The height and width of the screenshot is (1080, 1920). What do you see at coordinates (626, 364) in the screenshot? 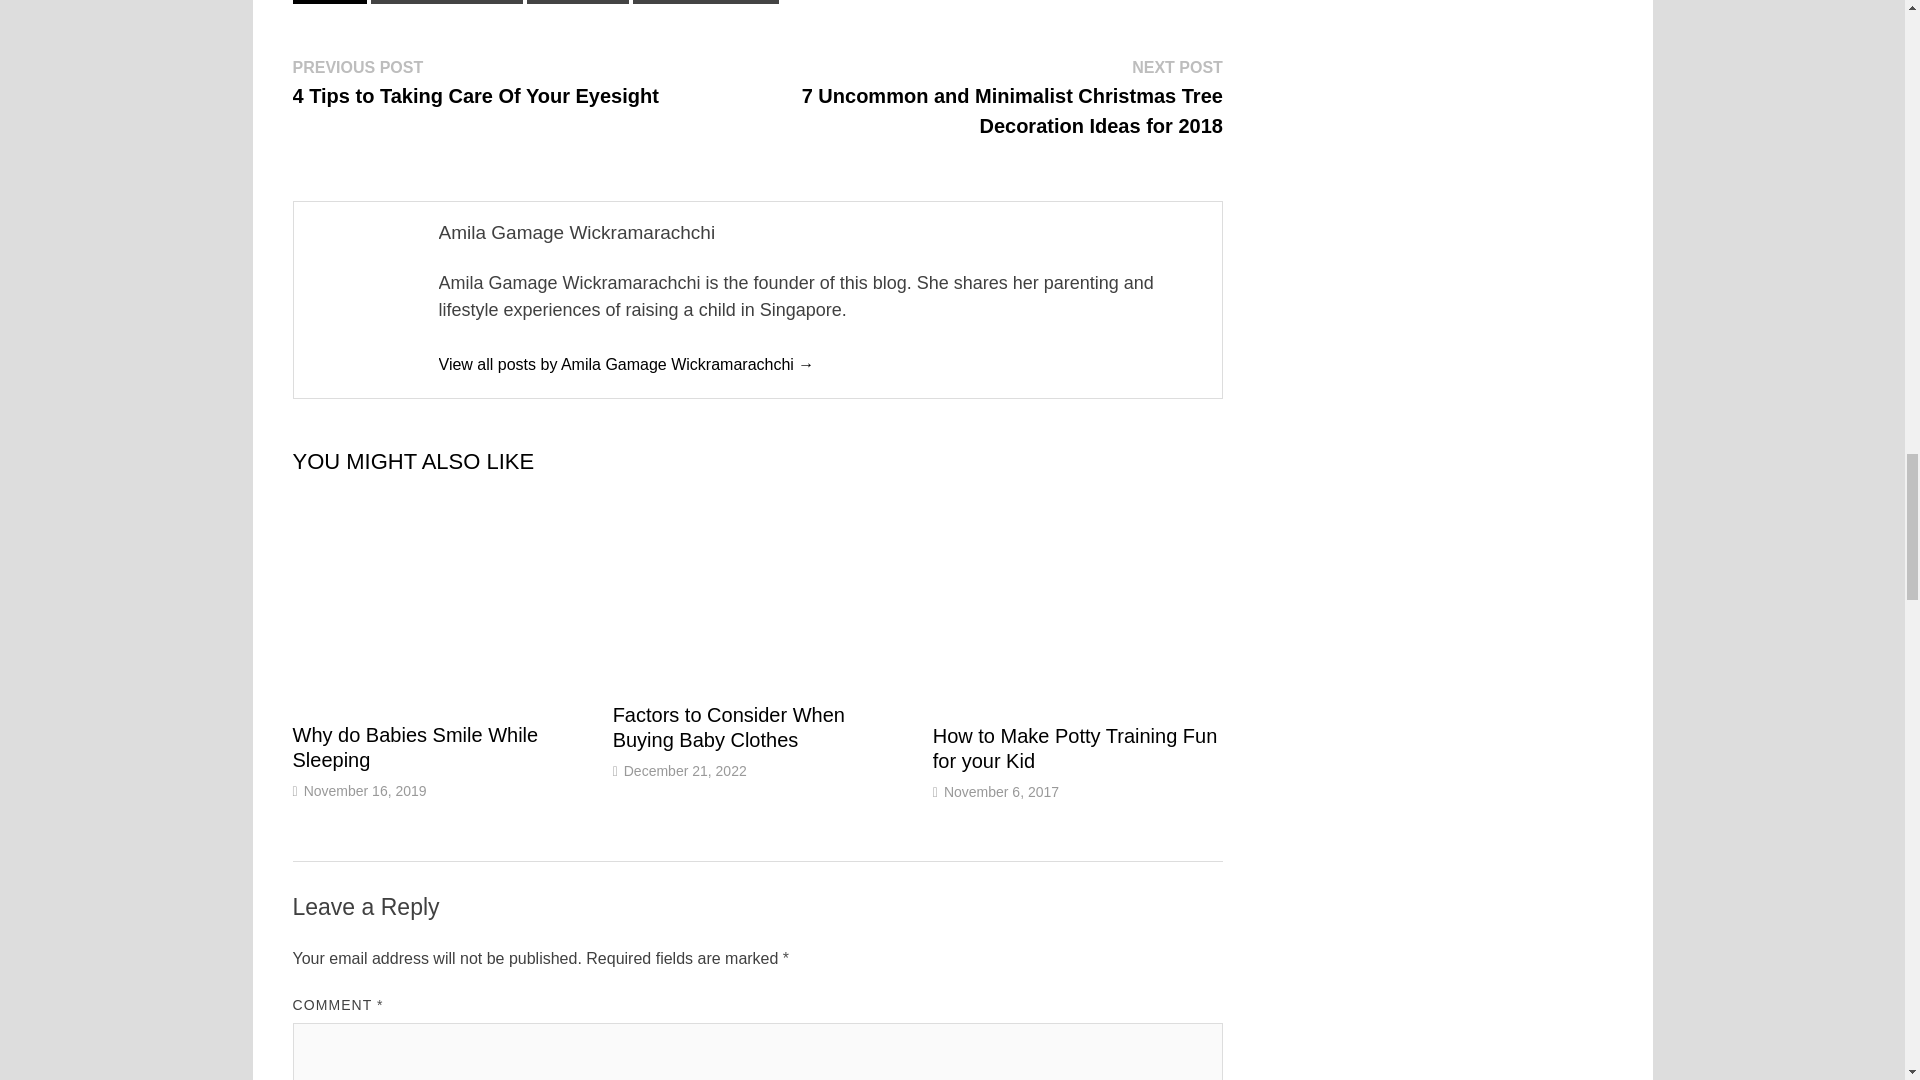
I see `Amila Gamage Wickramarachchi` at bounding box center [626, 364].